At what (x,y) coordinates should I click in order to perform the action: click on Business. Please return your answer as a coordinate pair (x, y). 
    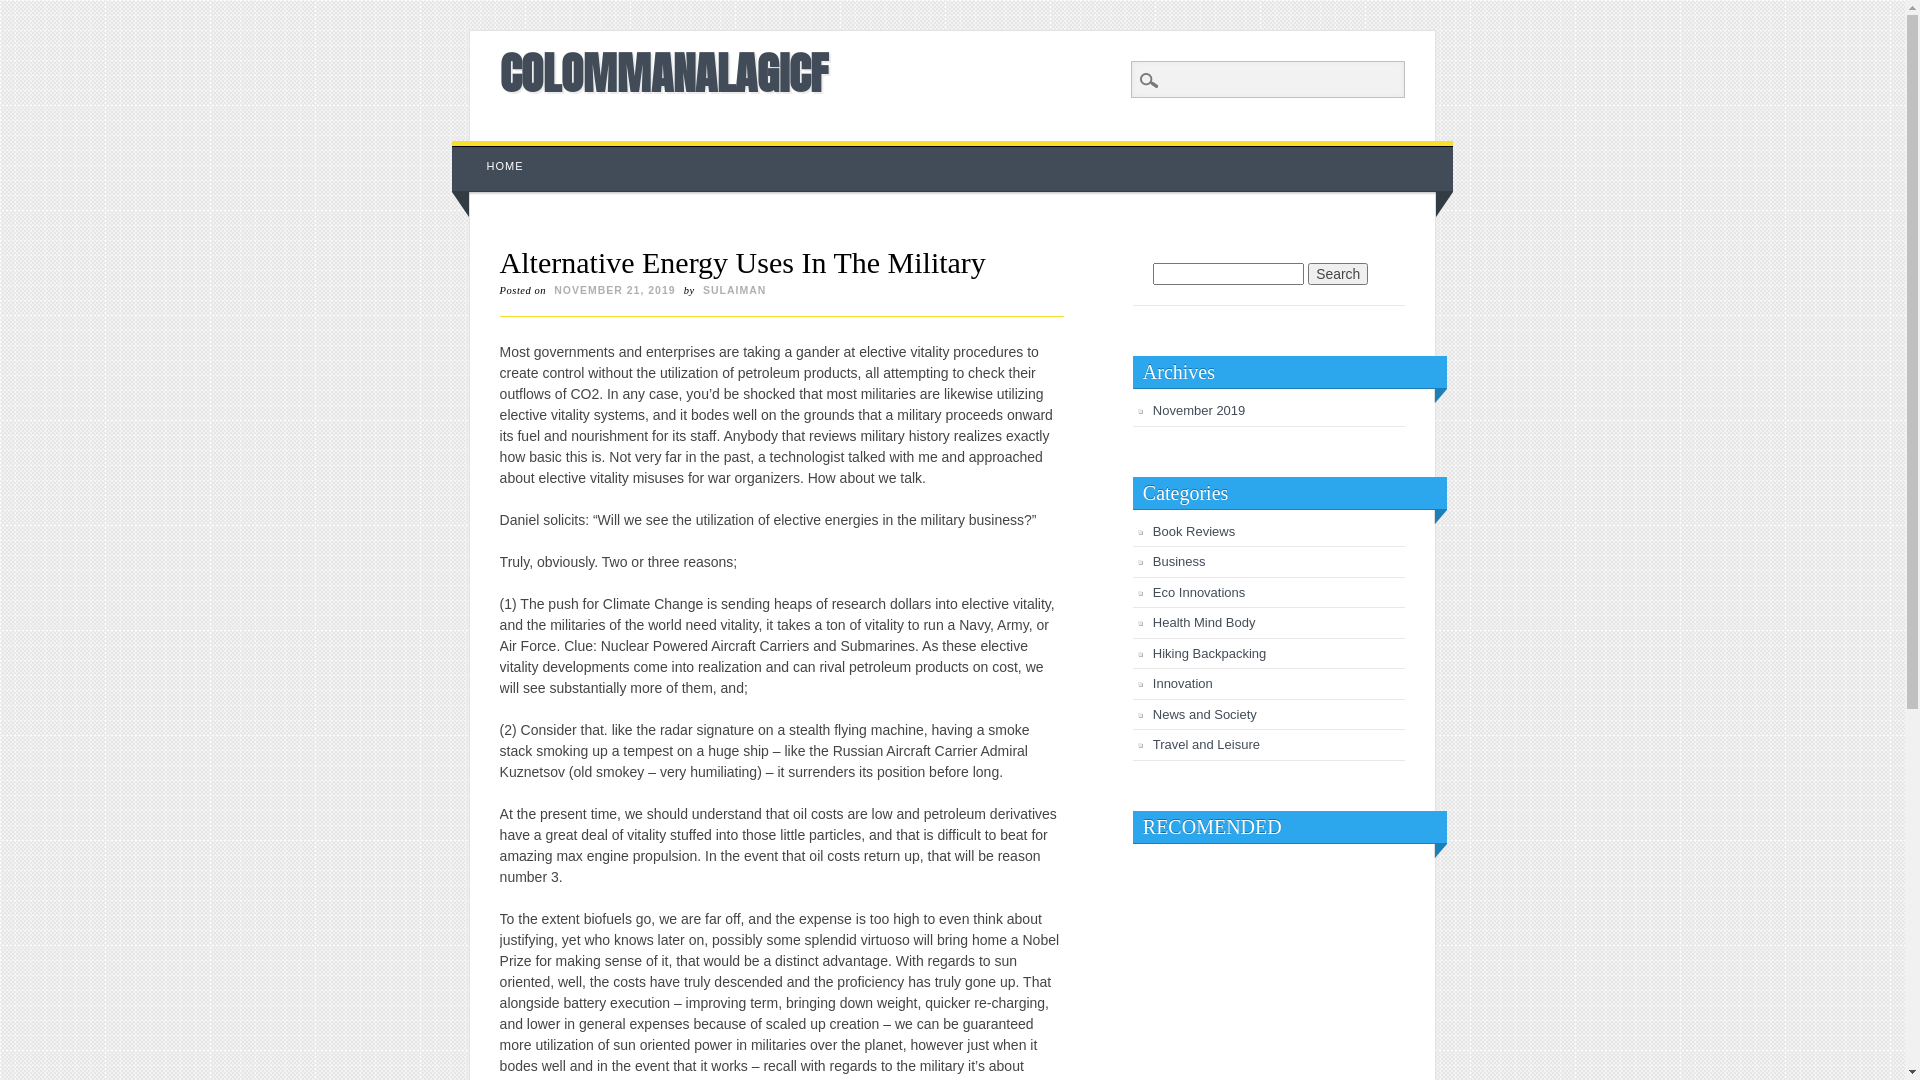
    Looking at the image, I should click on (1180, 562).